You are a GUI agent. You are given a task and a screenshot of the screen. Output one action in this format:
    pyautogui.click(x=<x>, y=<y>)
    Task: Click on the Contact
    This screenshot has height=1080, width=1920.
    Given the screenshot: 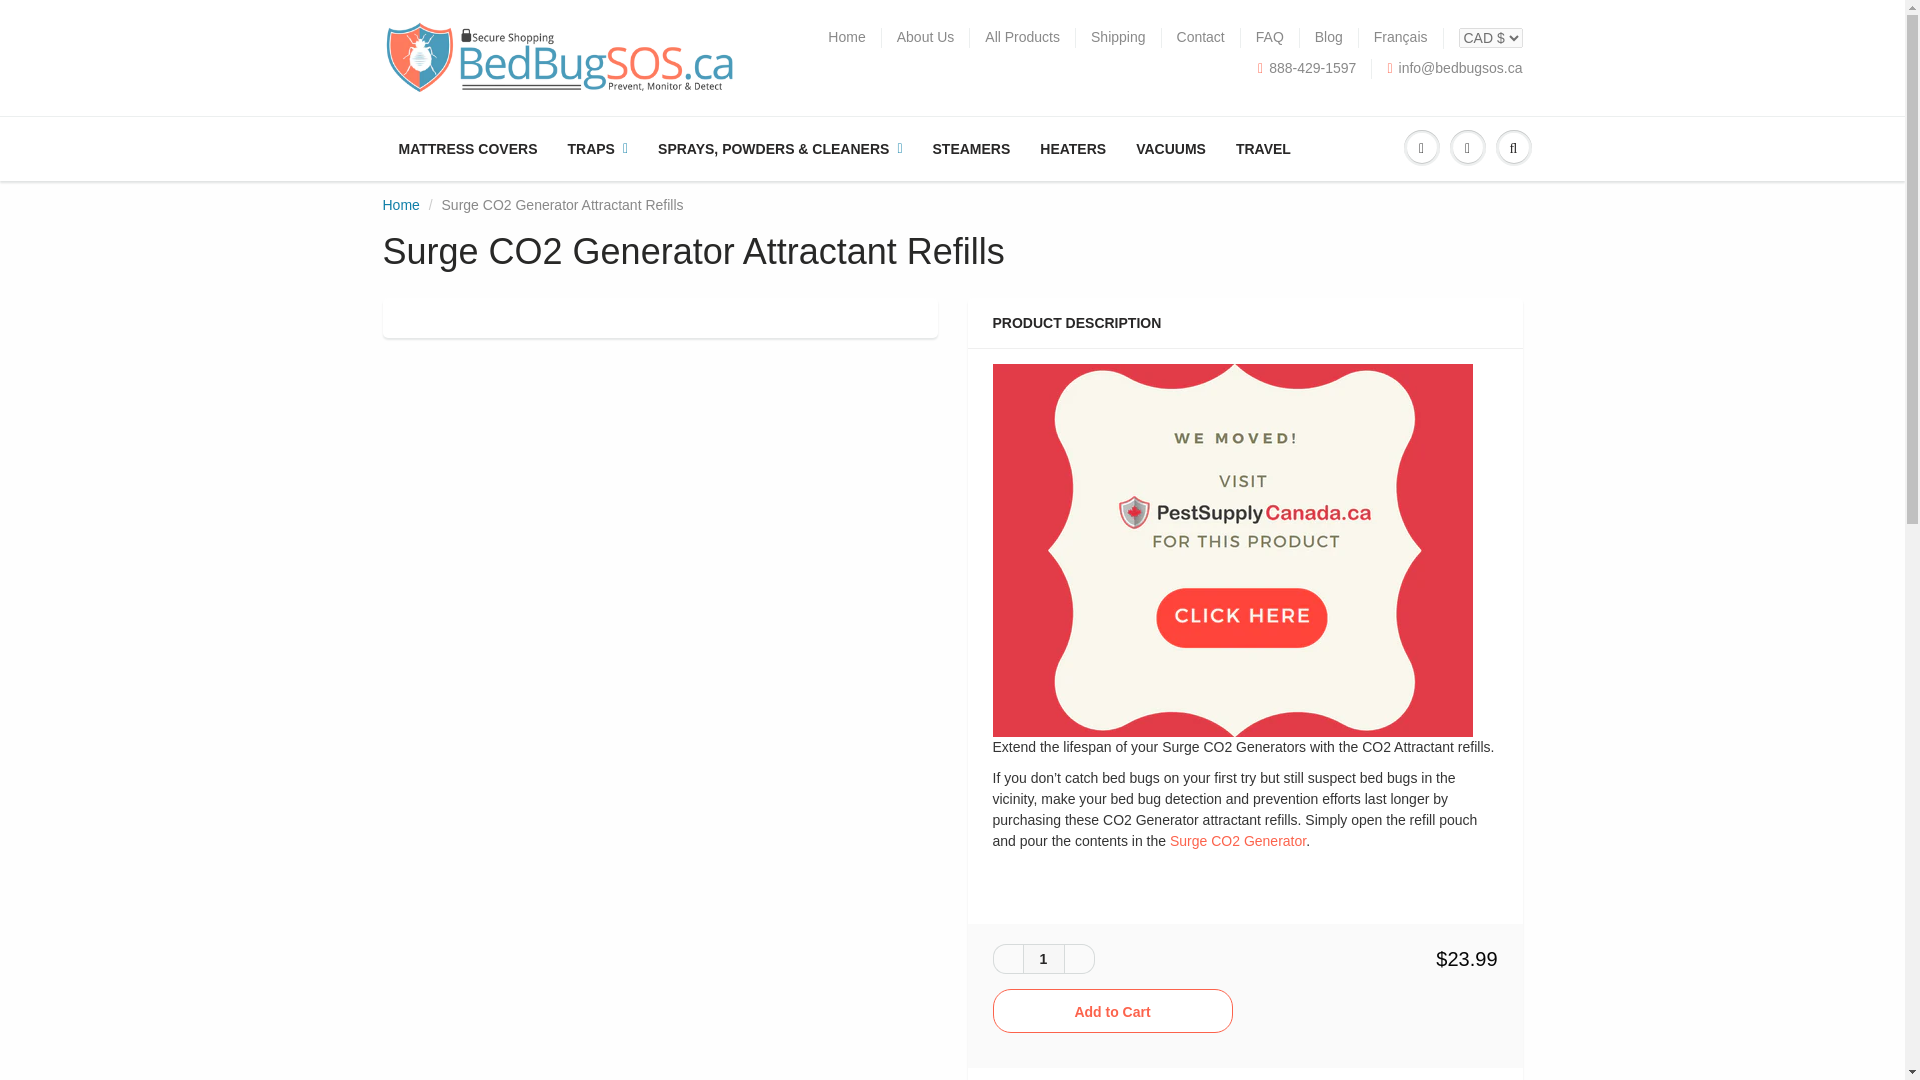 What is the action you would take?
    pyautogui.click(x=1200, y=38)
    